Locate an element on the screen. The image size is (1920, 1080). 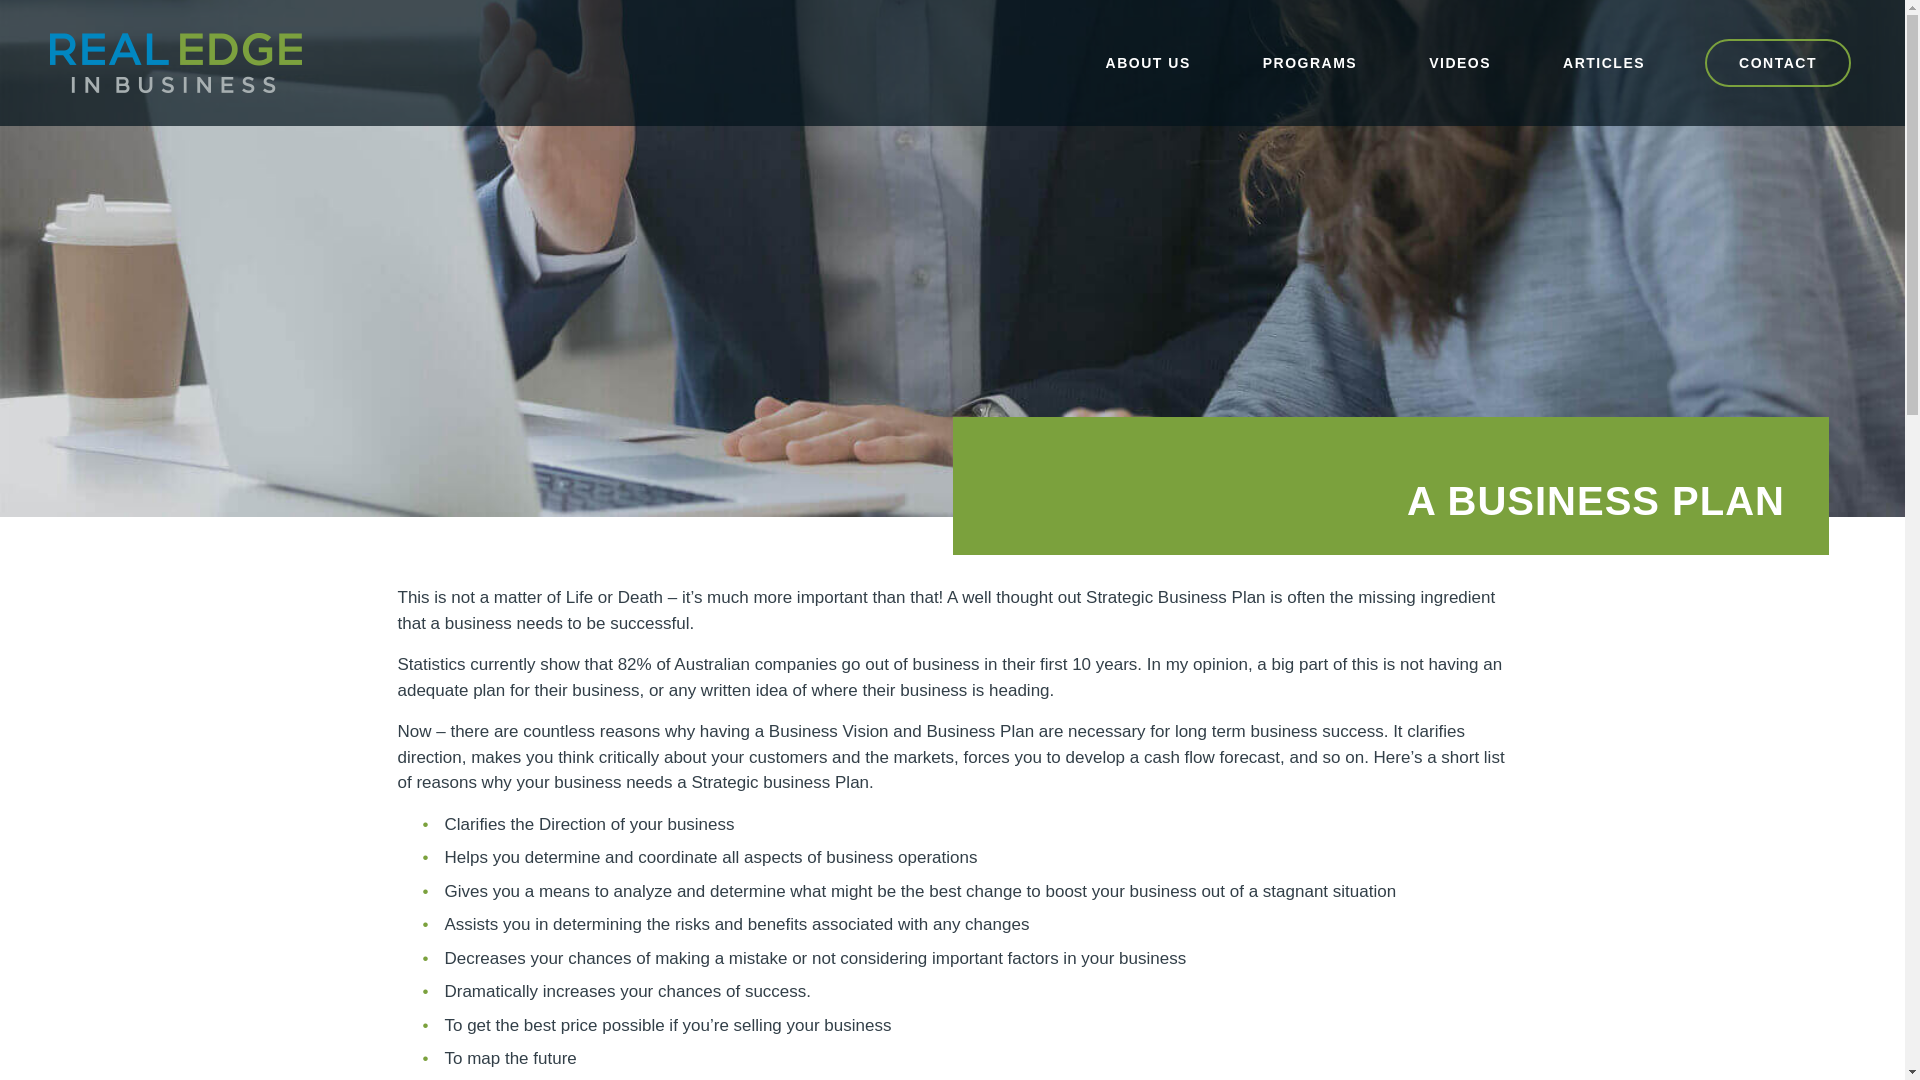
ABOUT US is located at coordinates (1148, 62).